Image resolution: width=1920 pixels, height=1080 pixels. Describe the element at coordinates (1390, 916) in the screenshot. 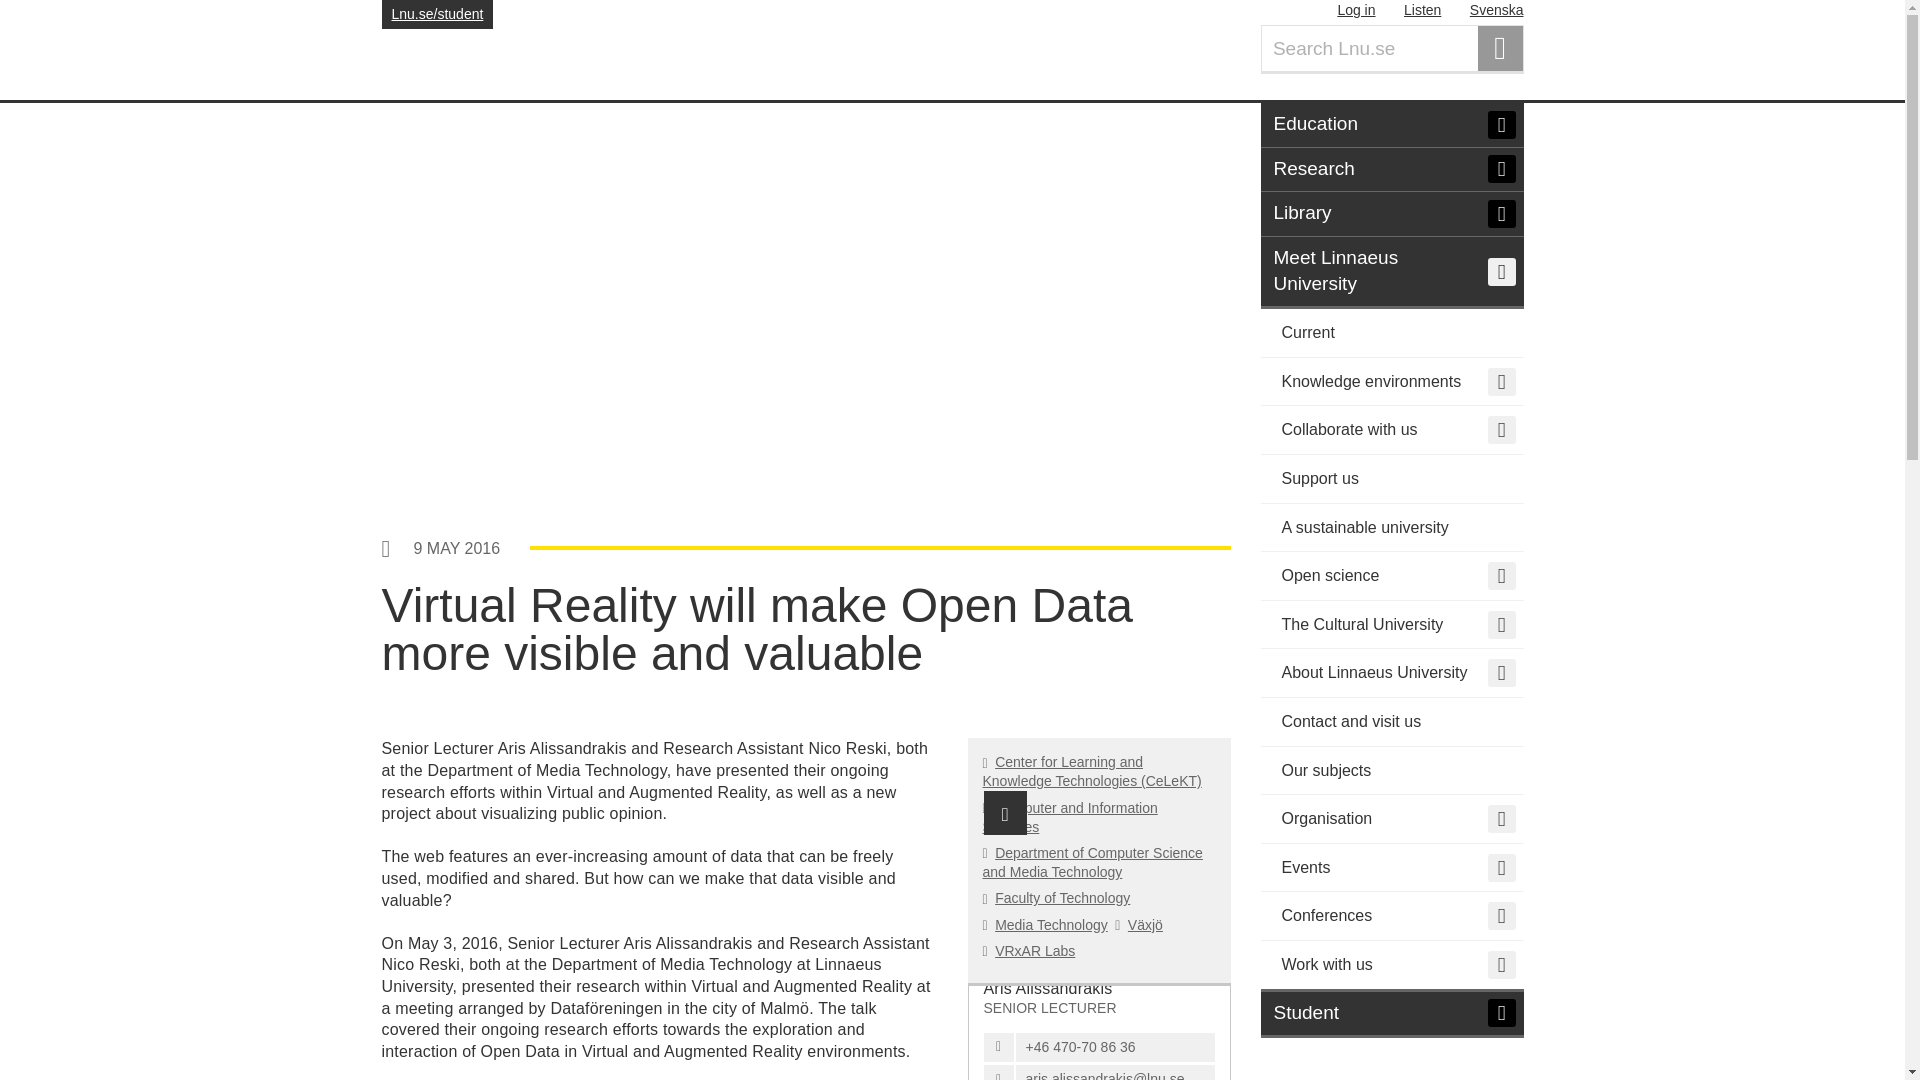

I see `Conferences` at that location.